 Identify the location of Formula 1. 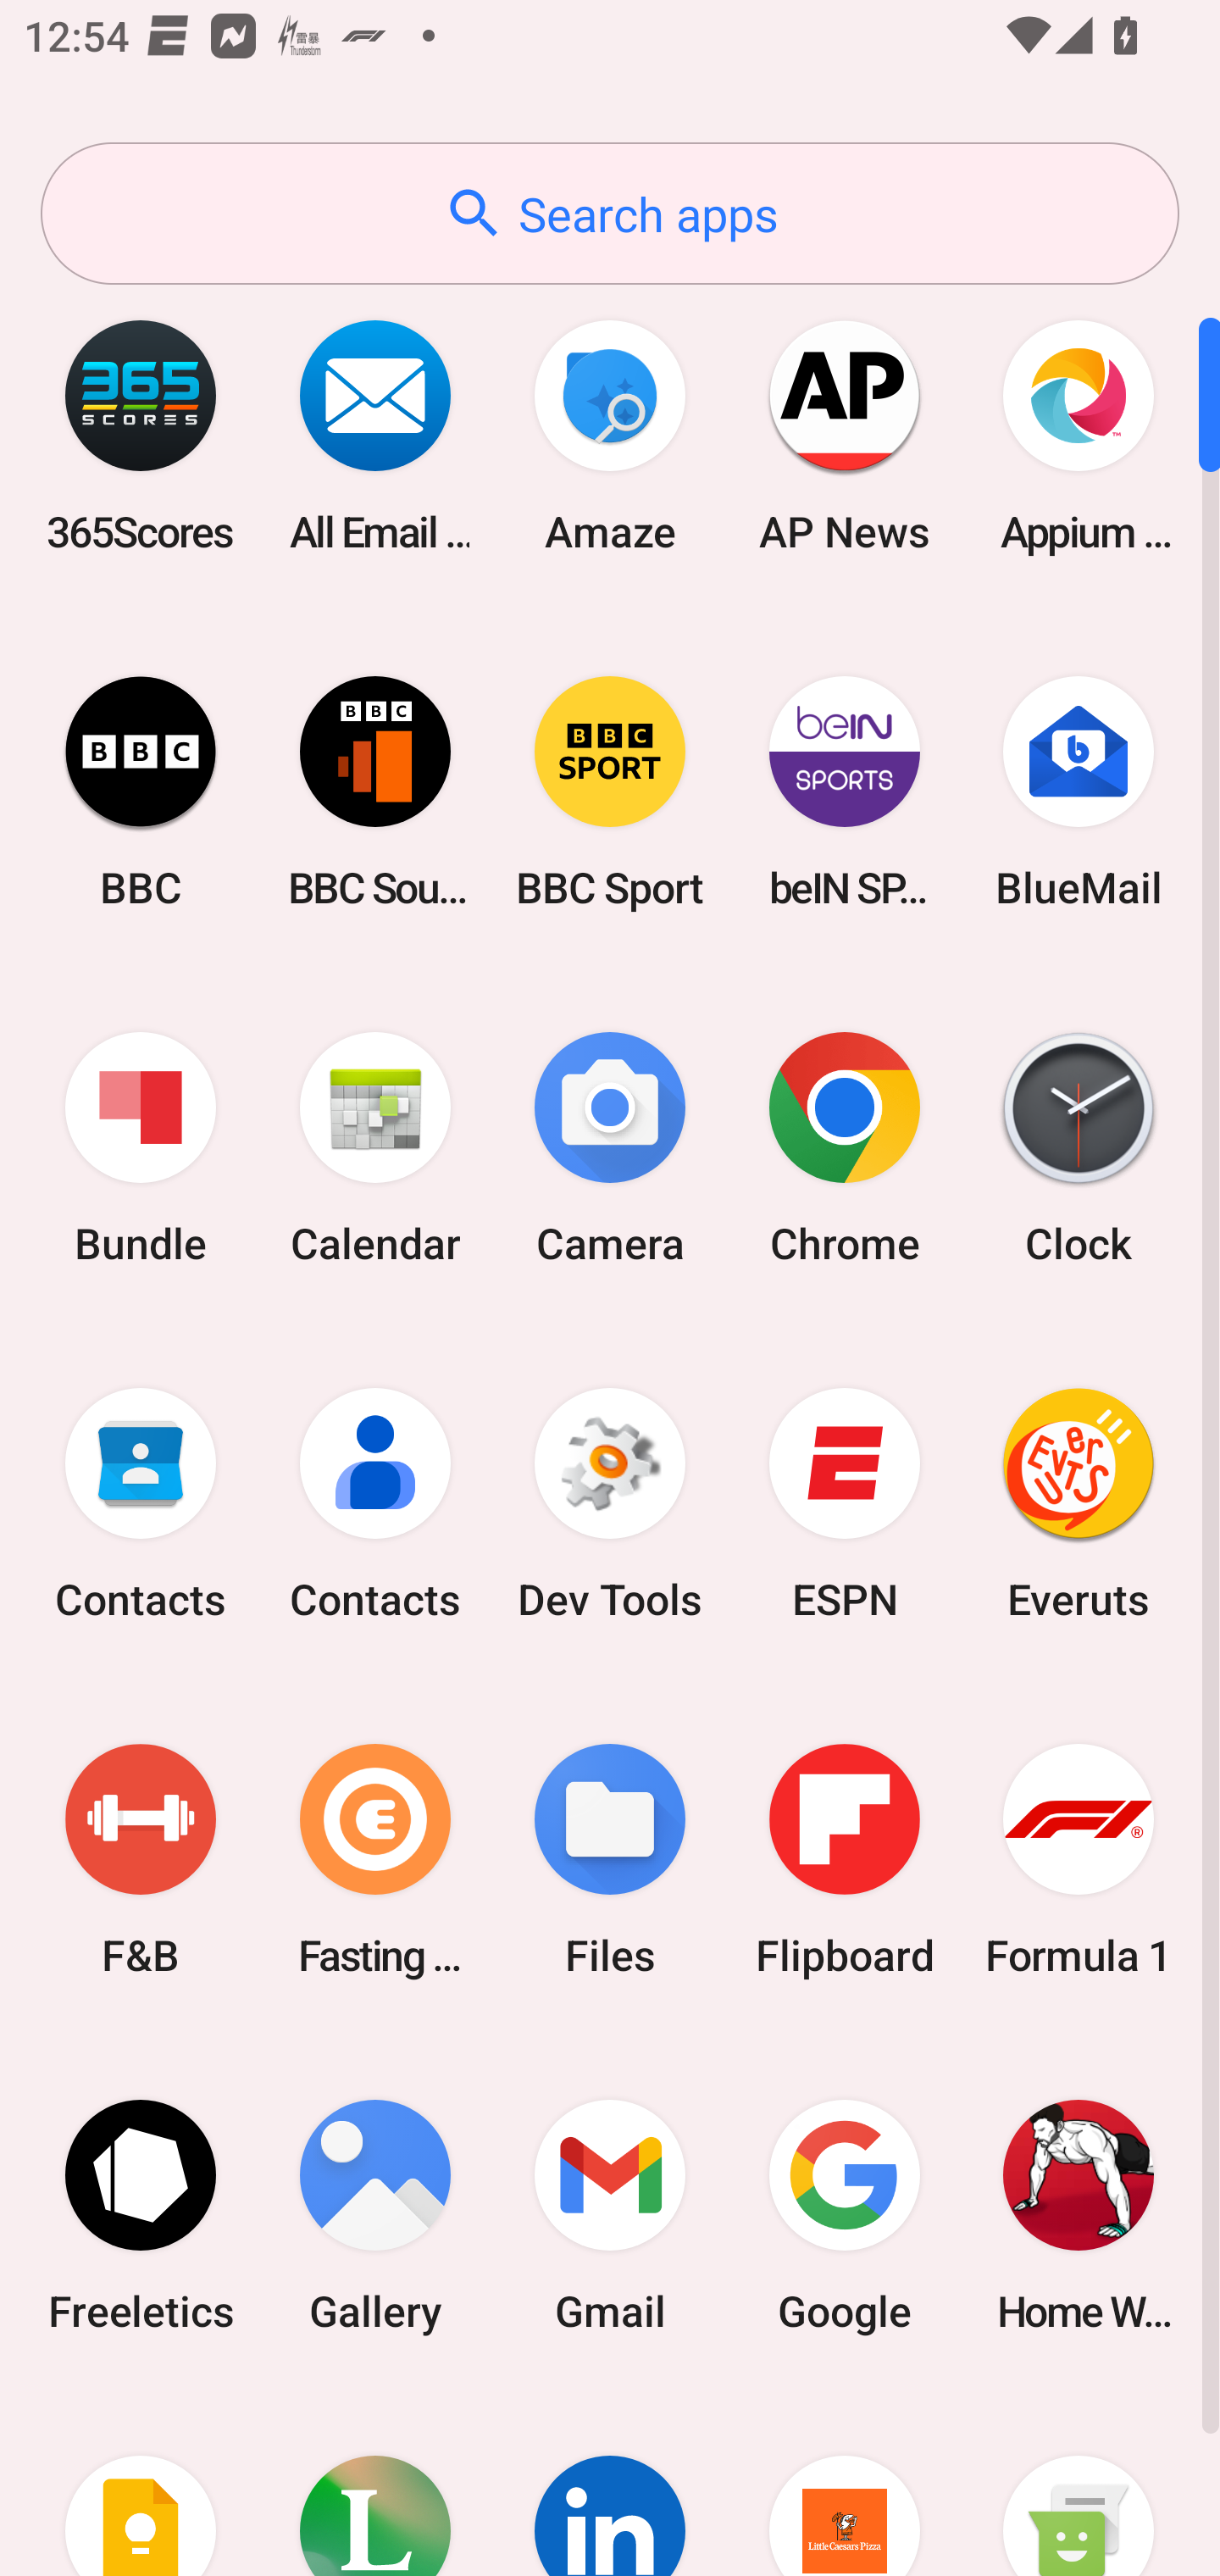
(1079, 1859).